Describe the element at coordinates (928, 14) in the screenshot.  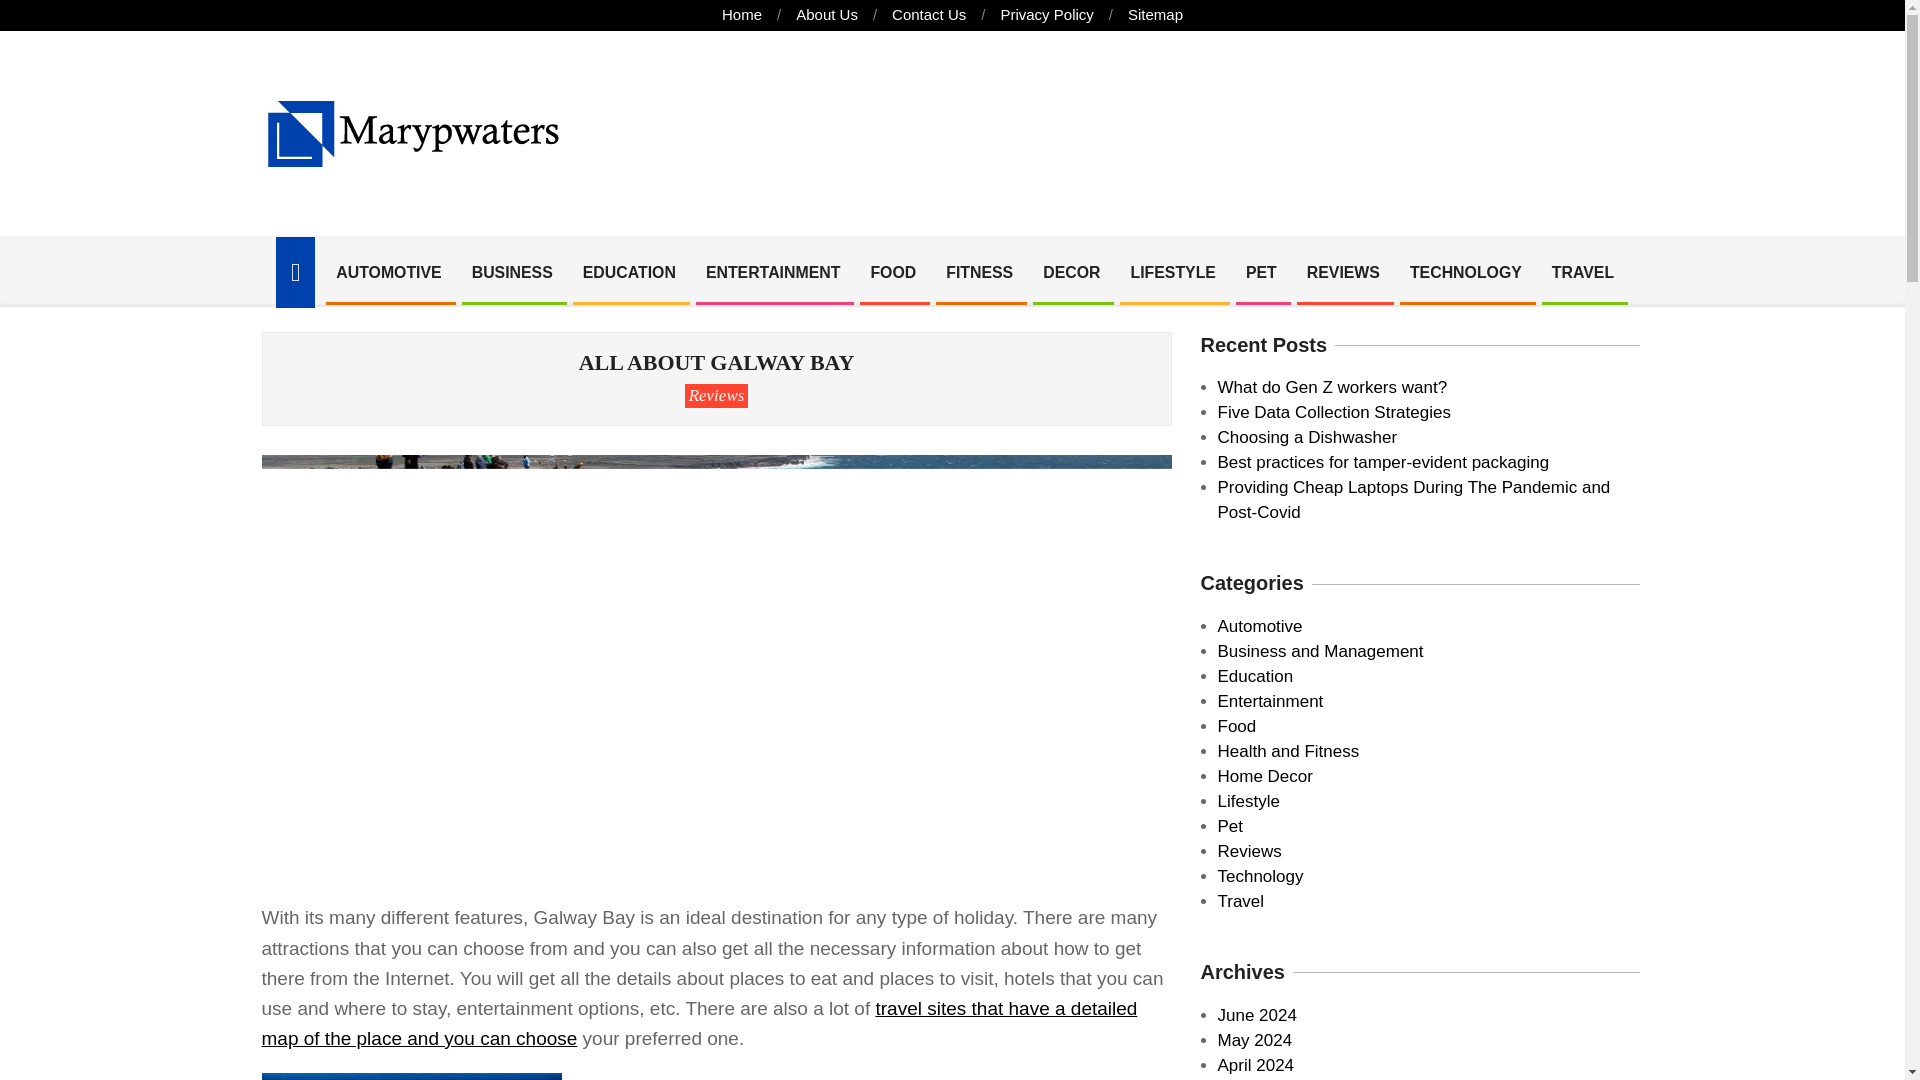
I see `Contact Us` at that location.